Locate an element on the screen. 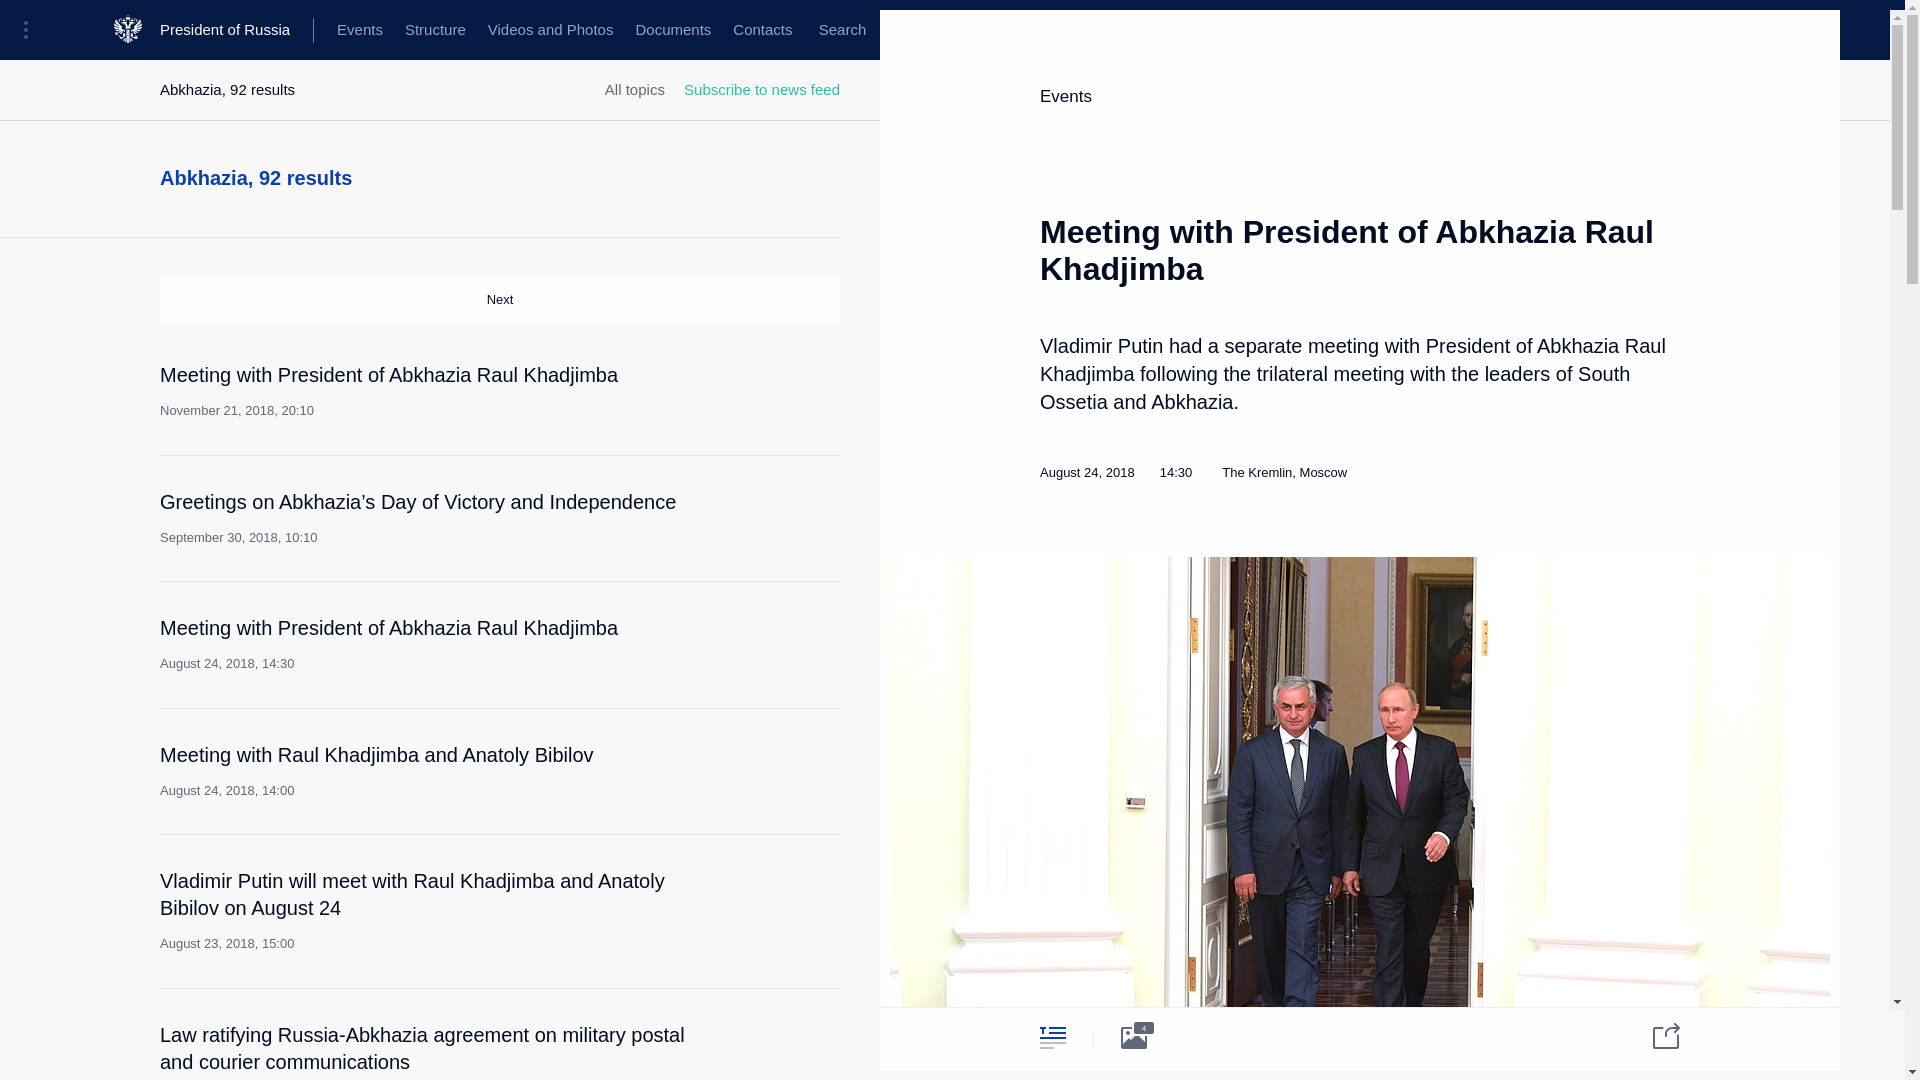 This screenshot has width=1920, height=1080. All topics is located at coordinates (634, 90).